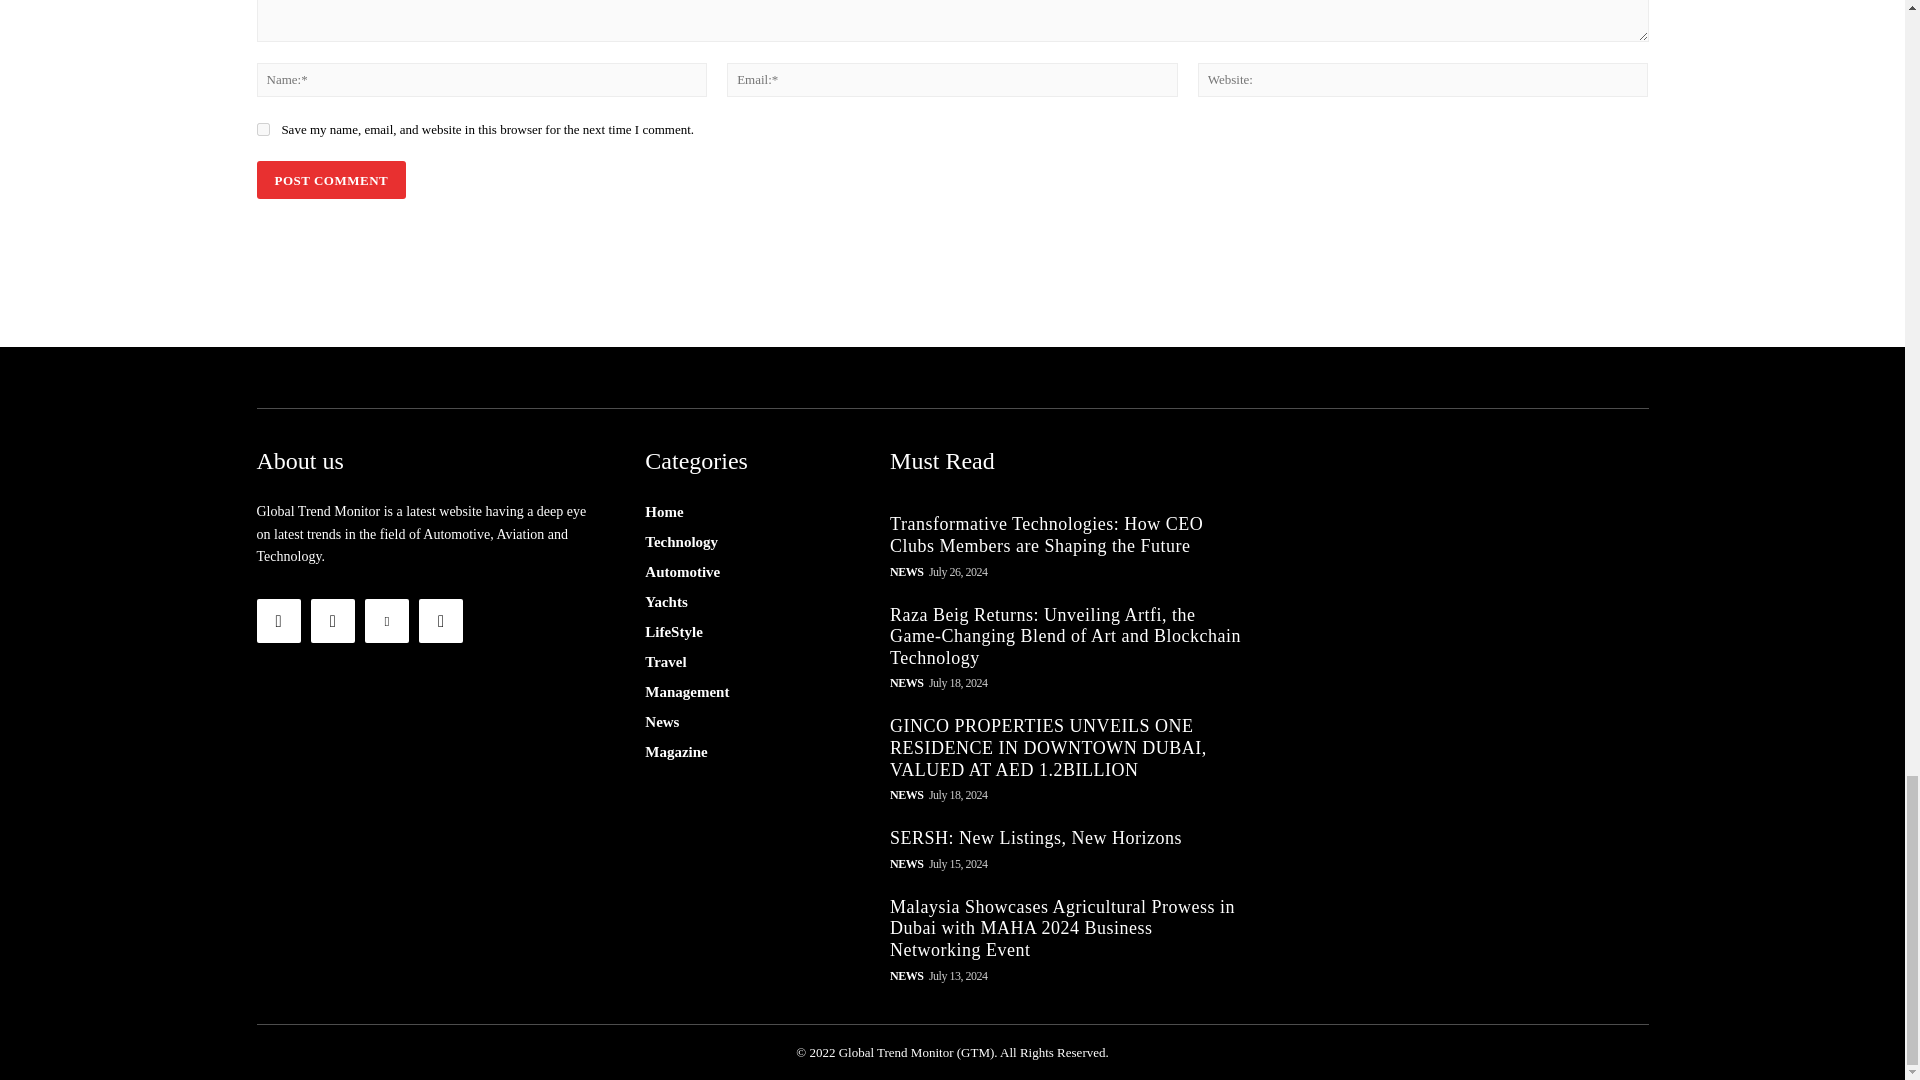  What do you see at coordinates (262, 130) in the screenshot?
I see `yes` at bounding box center [262, 130].